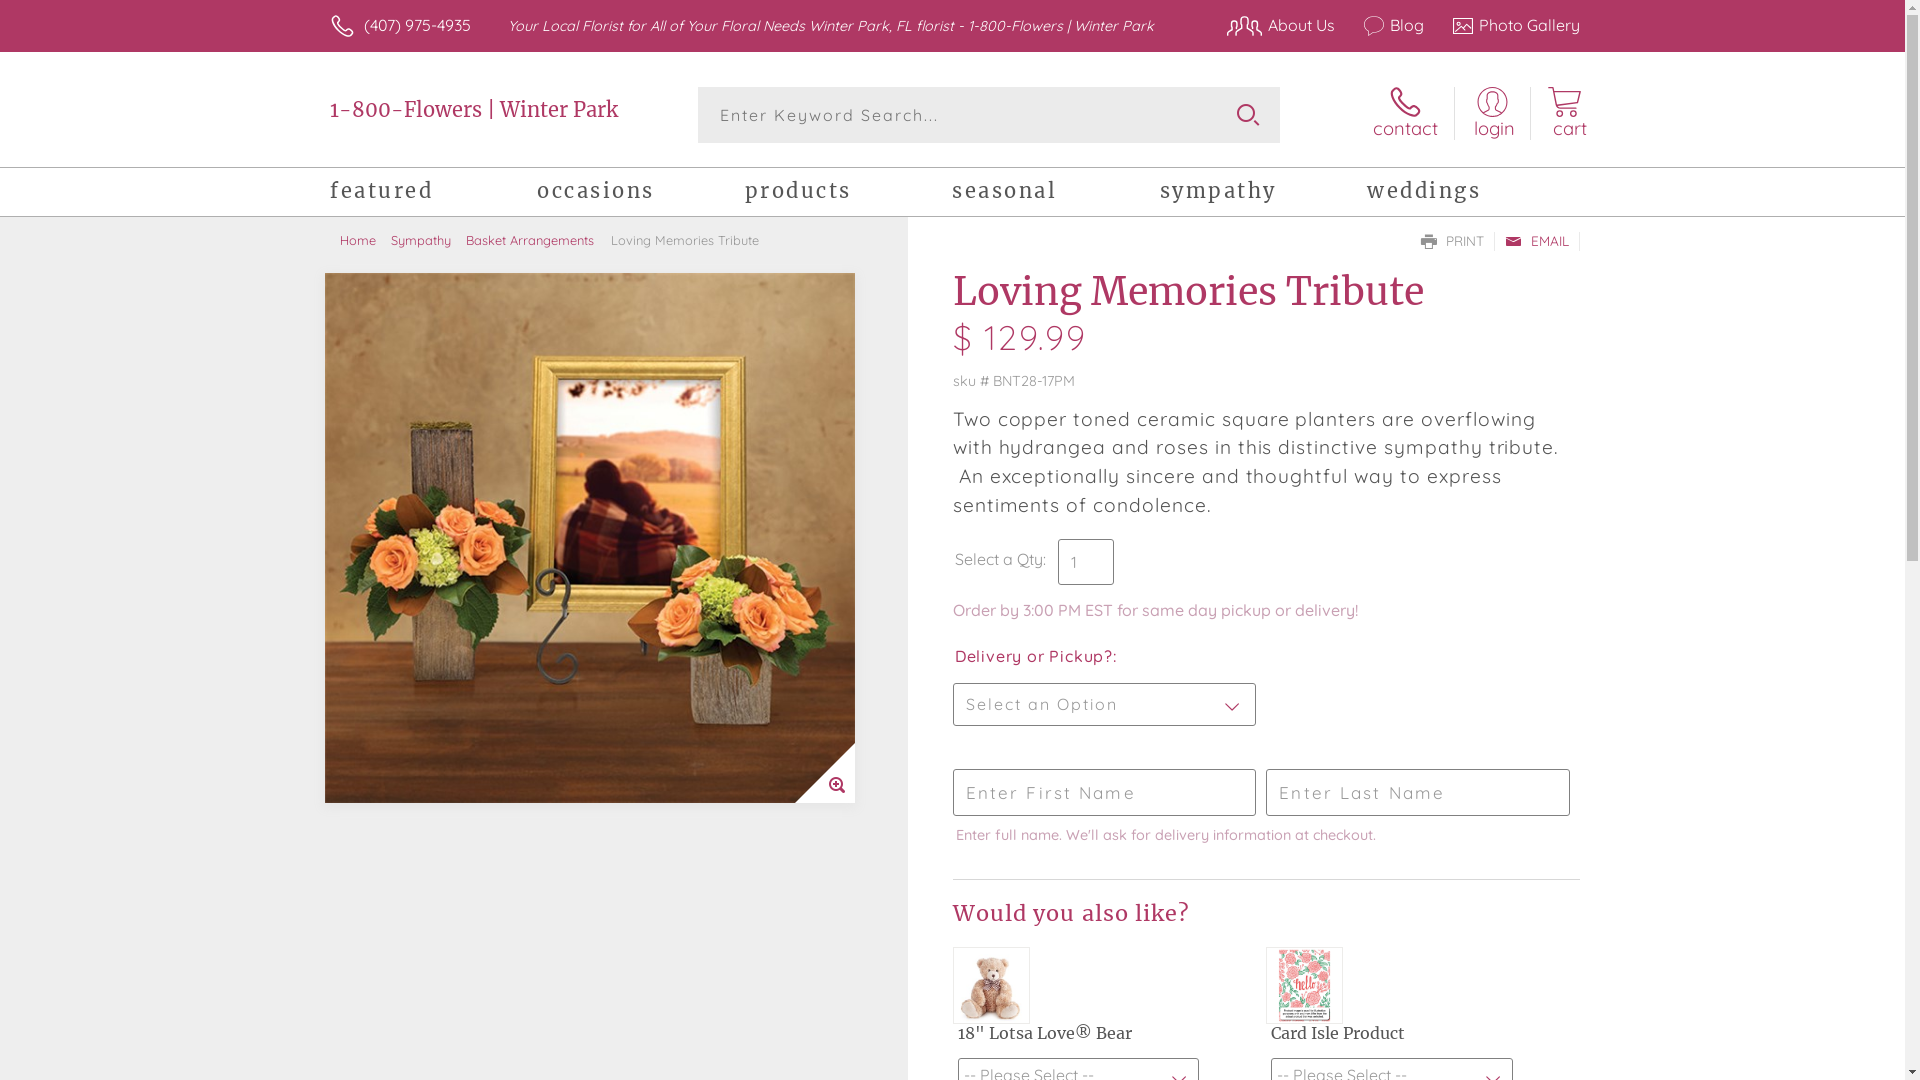  What do you see at coordinates (1504, 25) in the screenshot?
I see `Photo Gallery` at bounding box center [1504, 25].